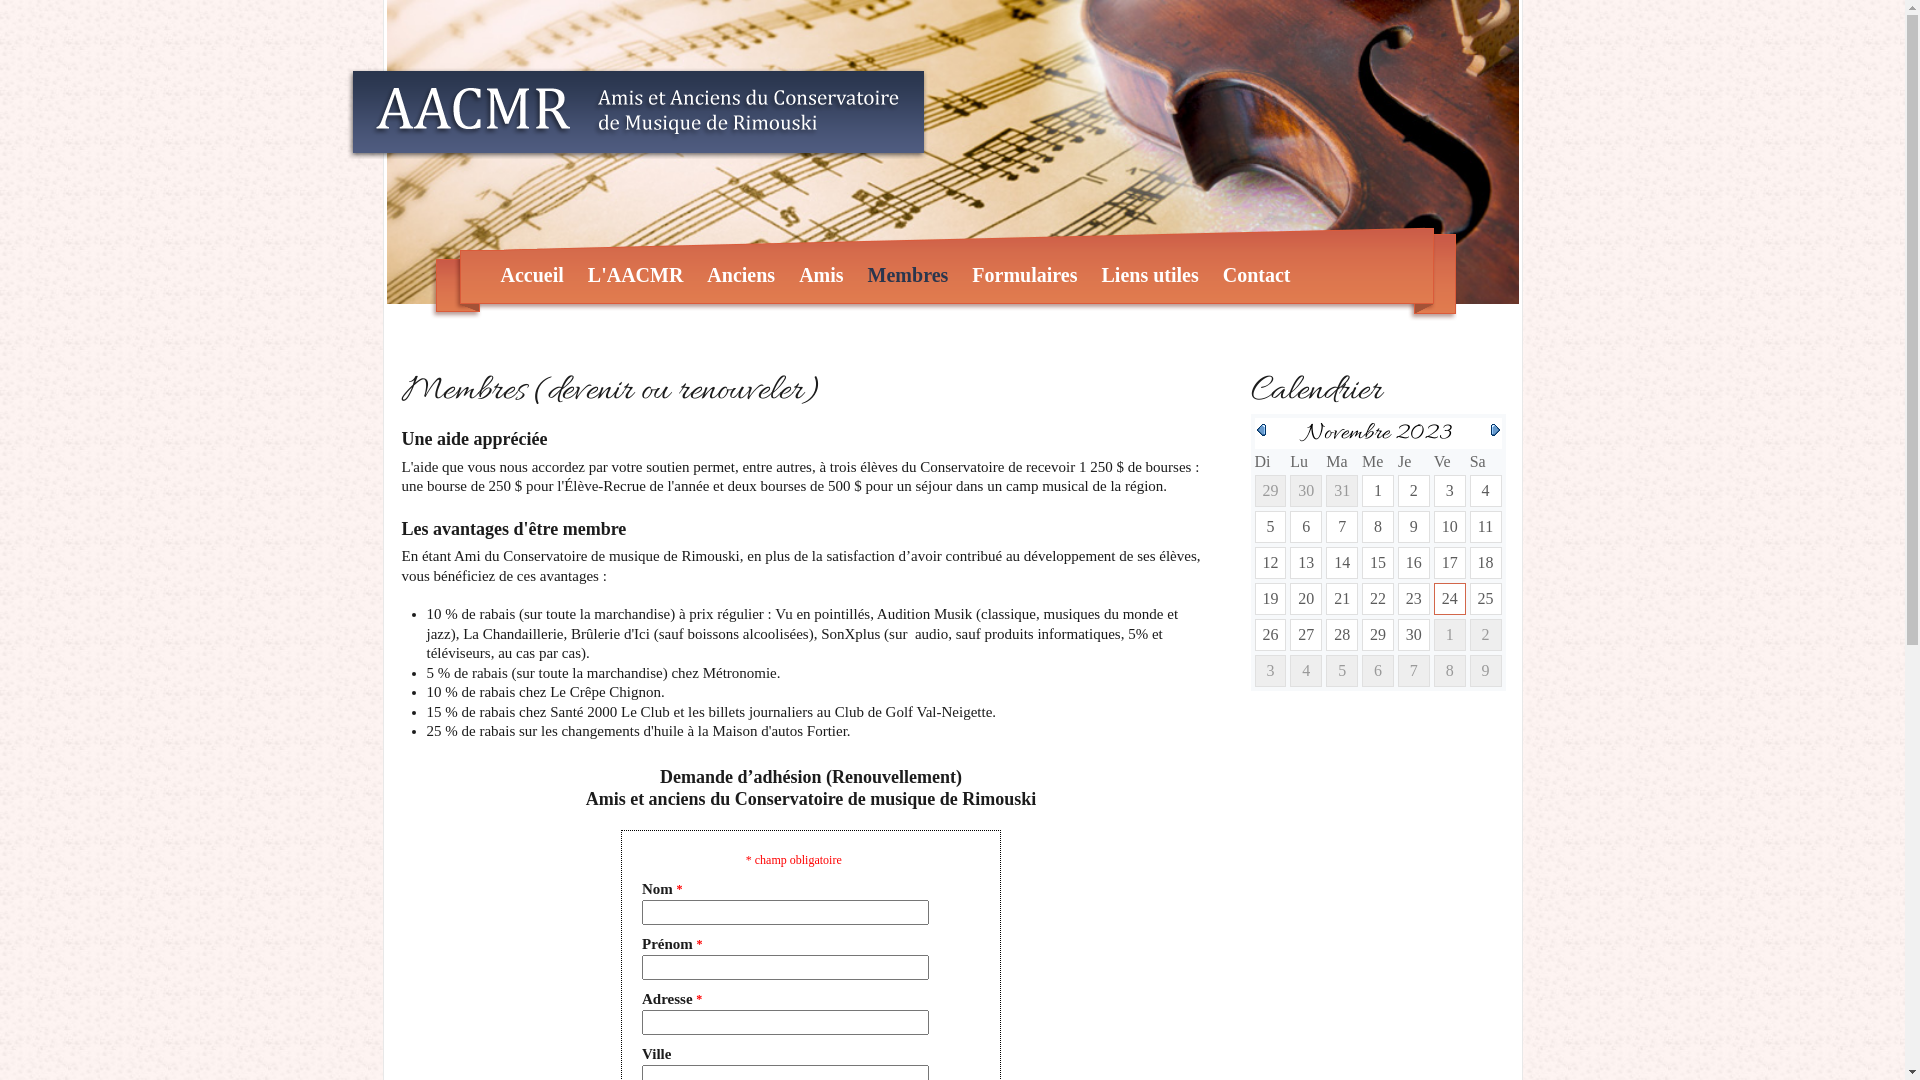  What do you see at coordinates (1414, 562) in the screenshot?
I see `16` at bounding box center [1414, 562].